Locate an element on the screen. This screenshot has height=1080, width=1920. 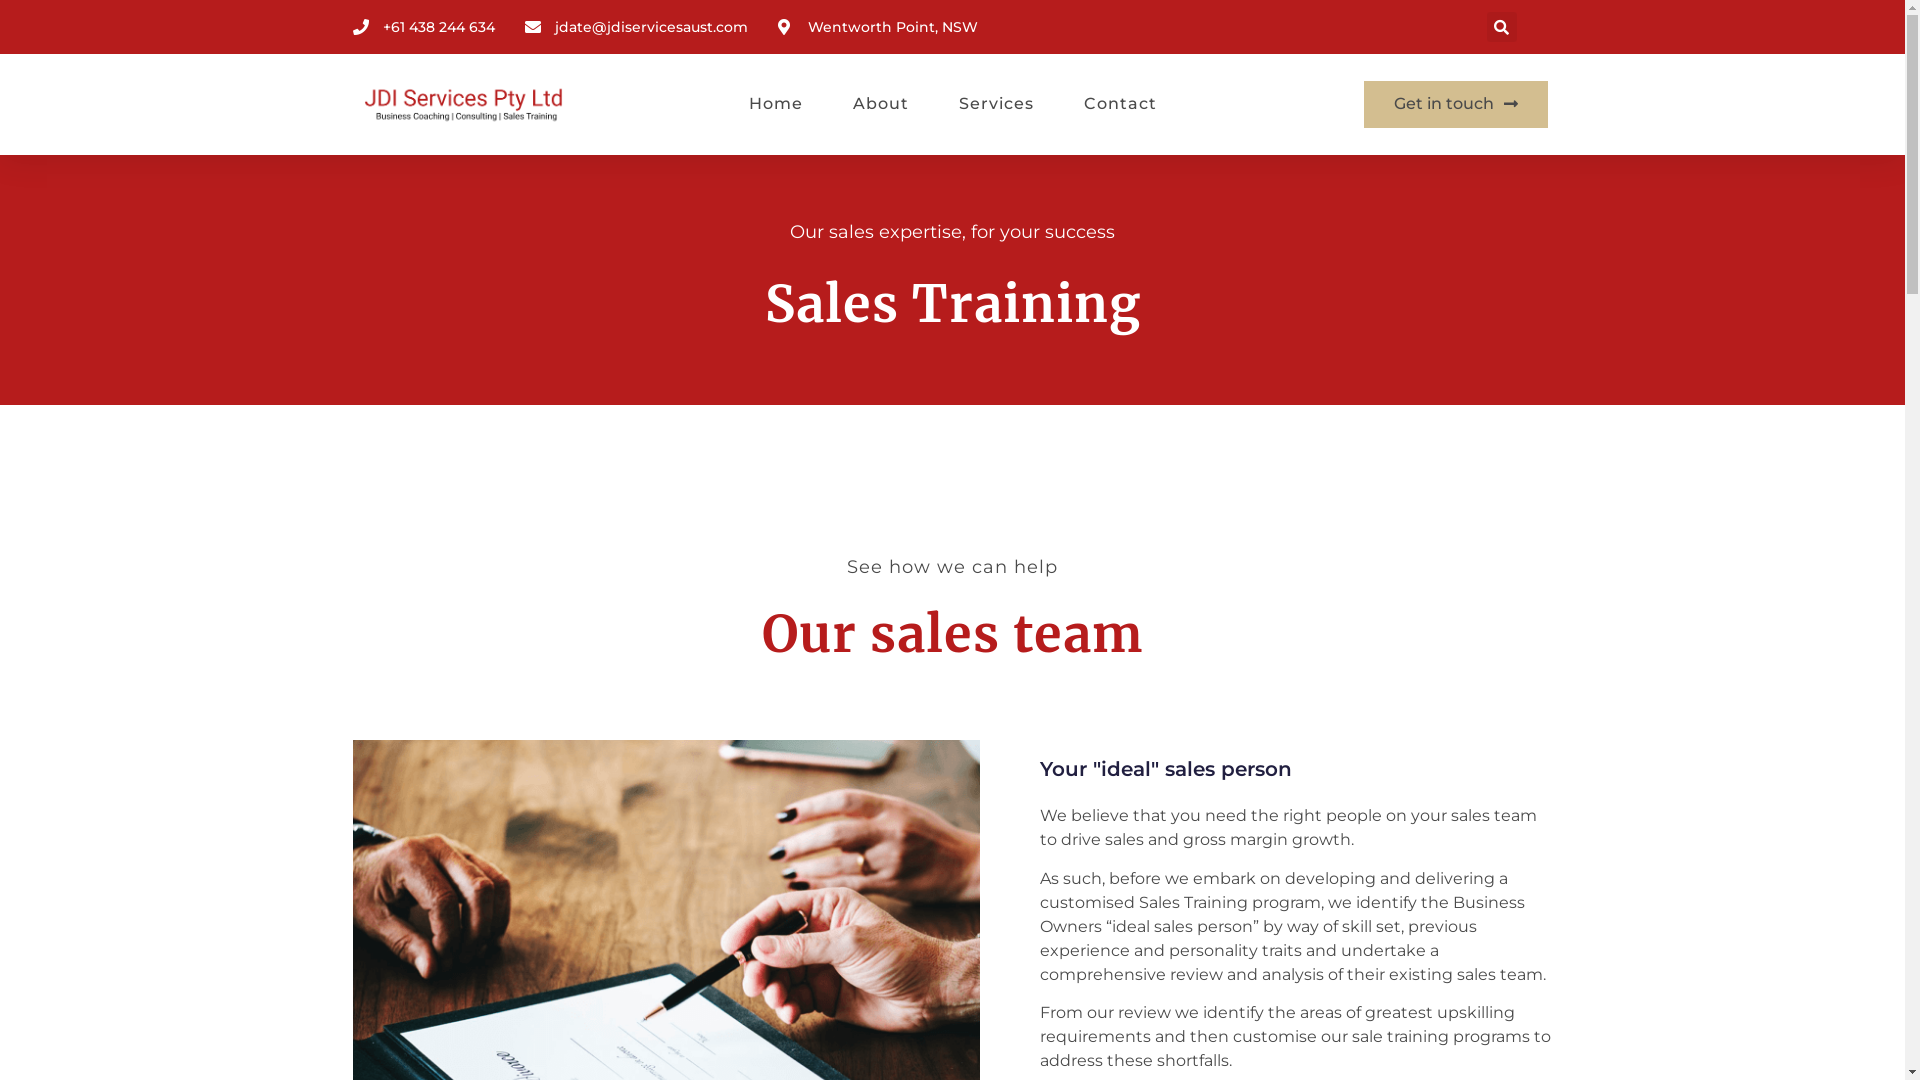
jdate@jdiservicesaust.com is located at coordinates (636, 26).